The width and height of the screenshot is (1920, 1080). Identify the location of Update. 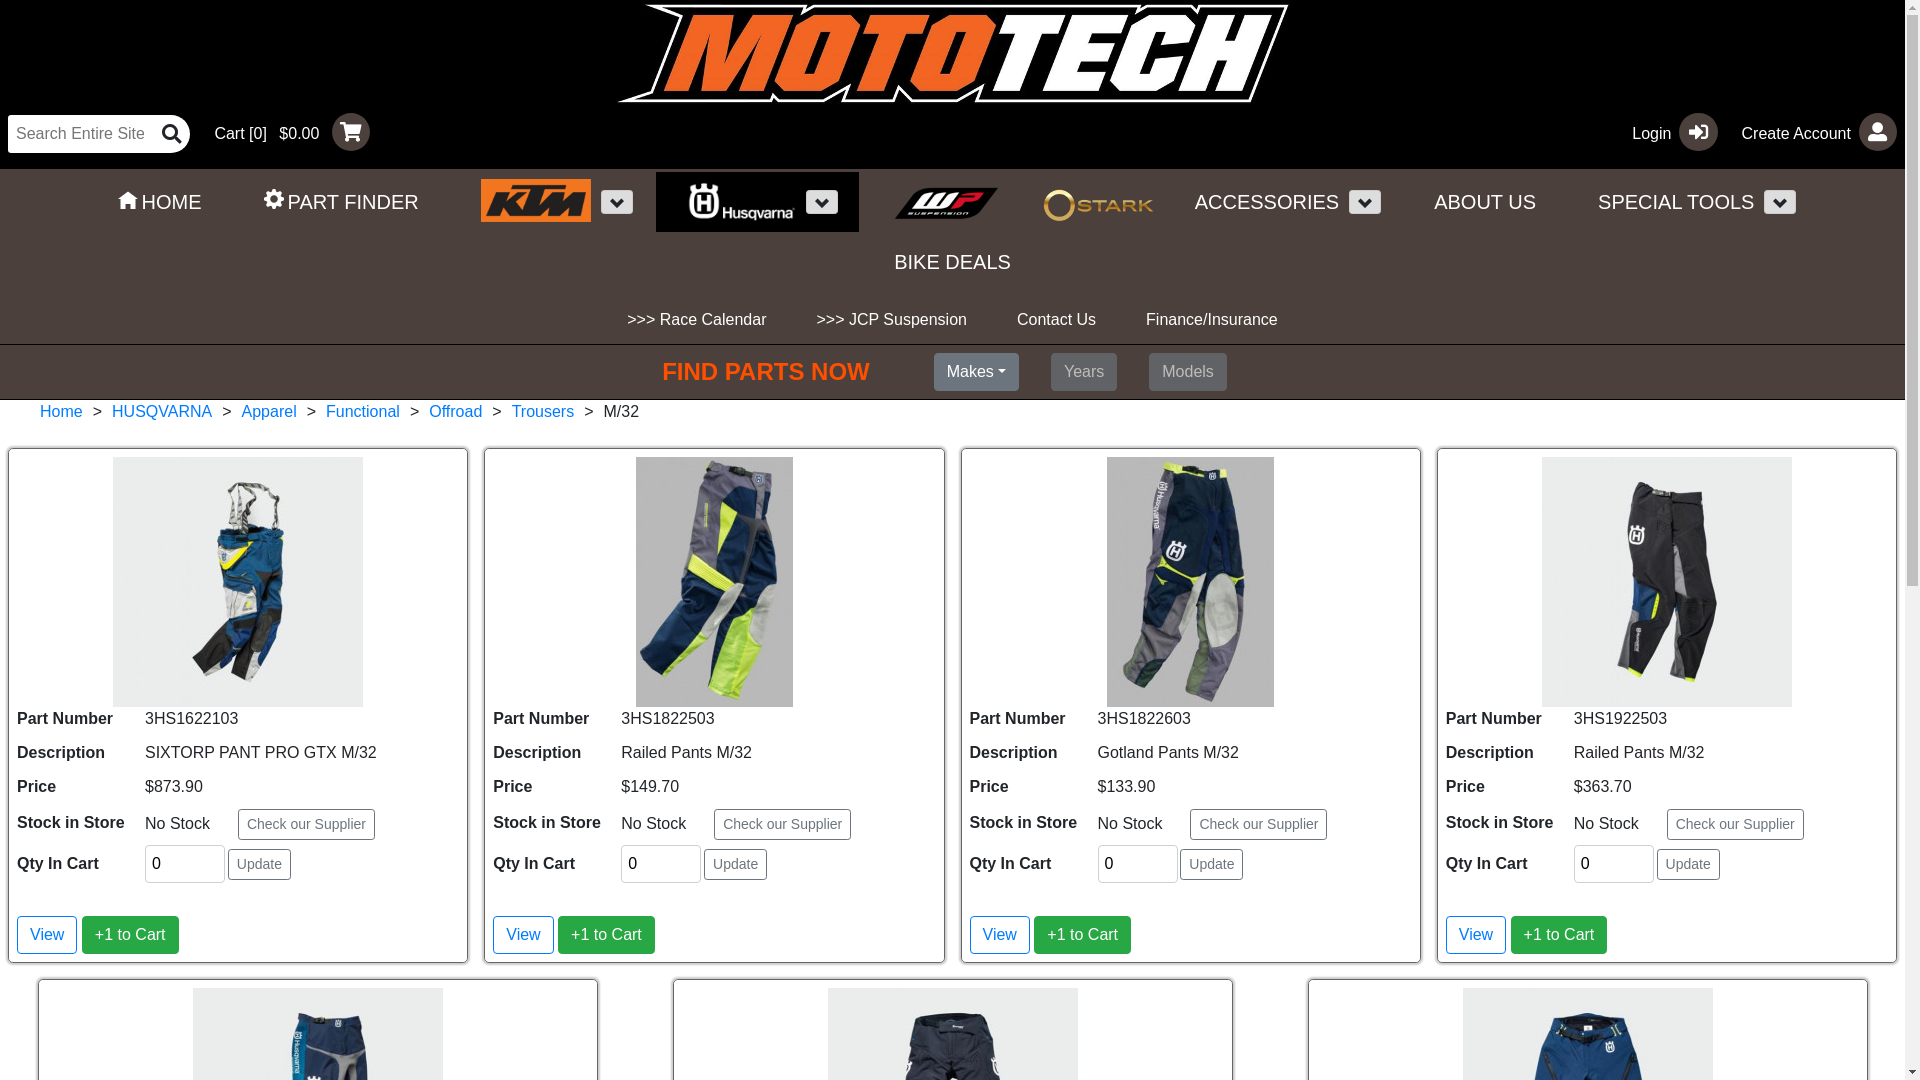
(736, 864).